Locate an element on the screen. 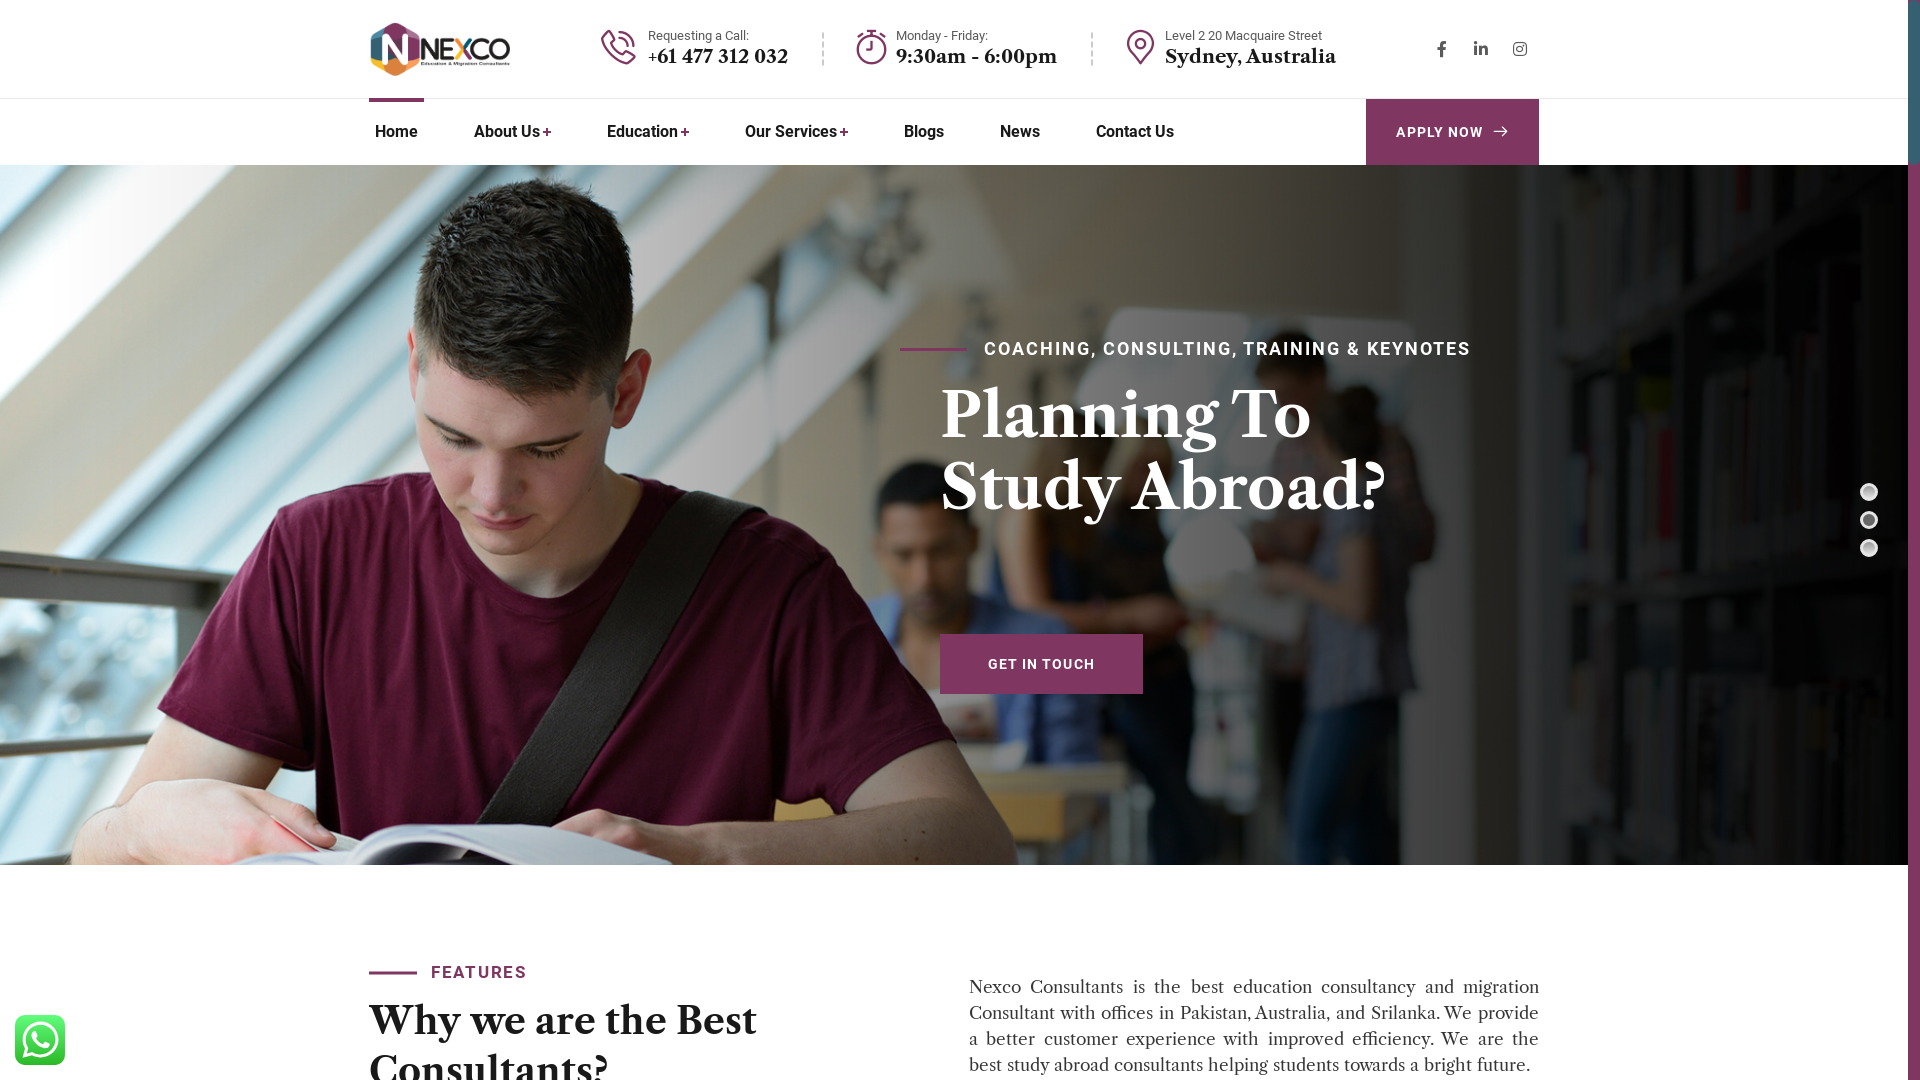 Image resolution: width=1920 pixels, height=1080 pixels. Contact Us is located at coordinates (1135, 132).